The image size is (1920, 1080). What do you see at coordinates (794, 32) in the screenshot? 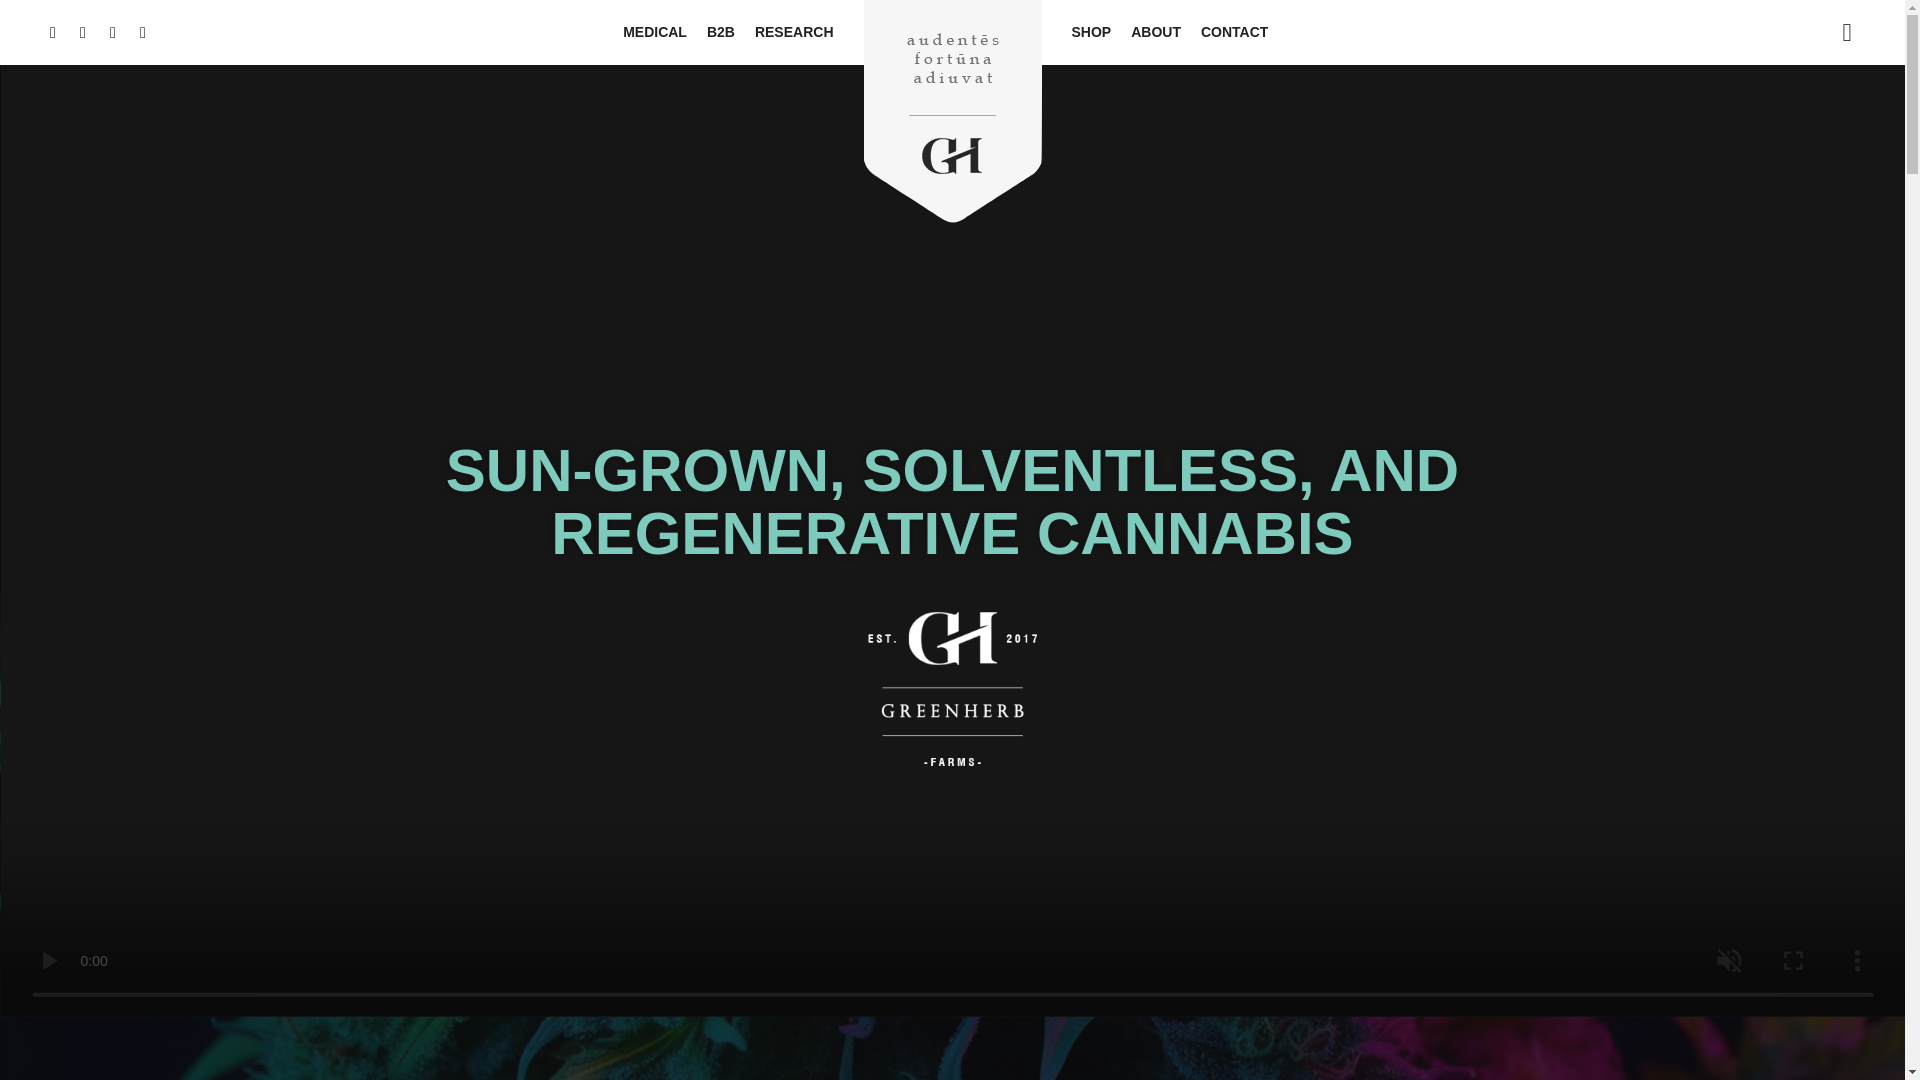
I see `RESEARCH` at bounding box center [794, 32].